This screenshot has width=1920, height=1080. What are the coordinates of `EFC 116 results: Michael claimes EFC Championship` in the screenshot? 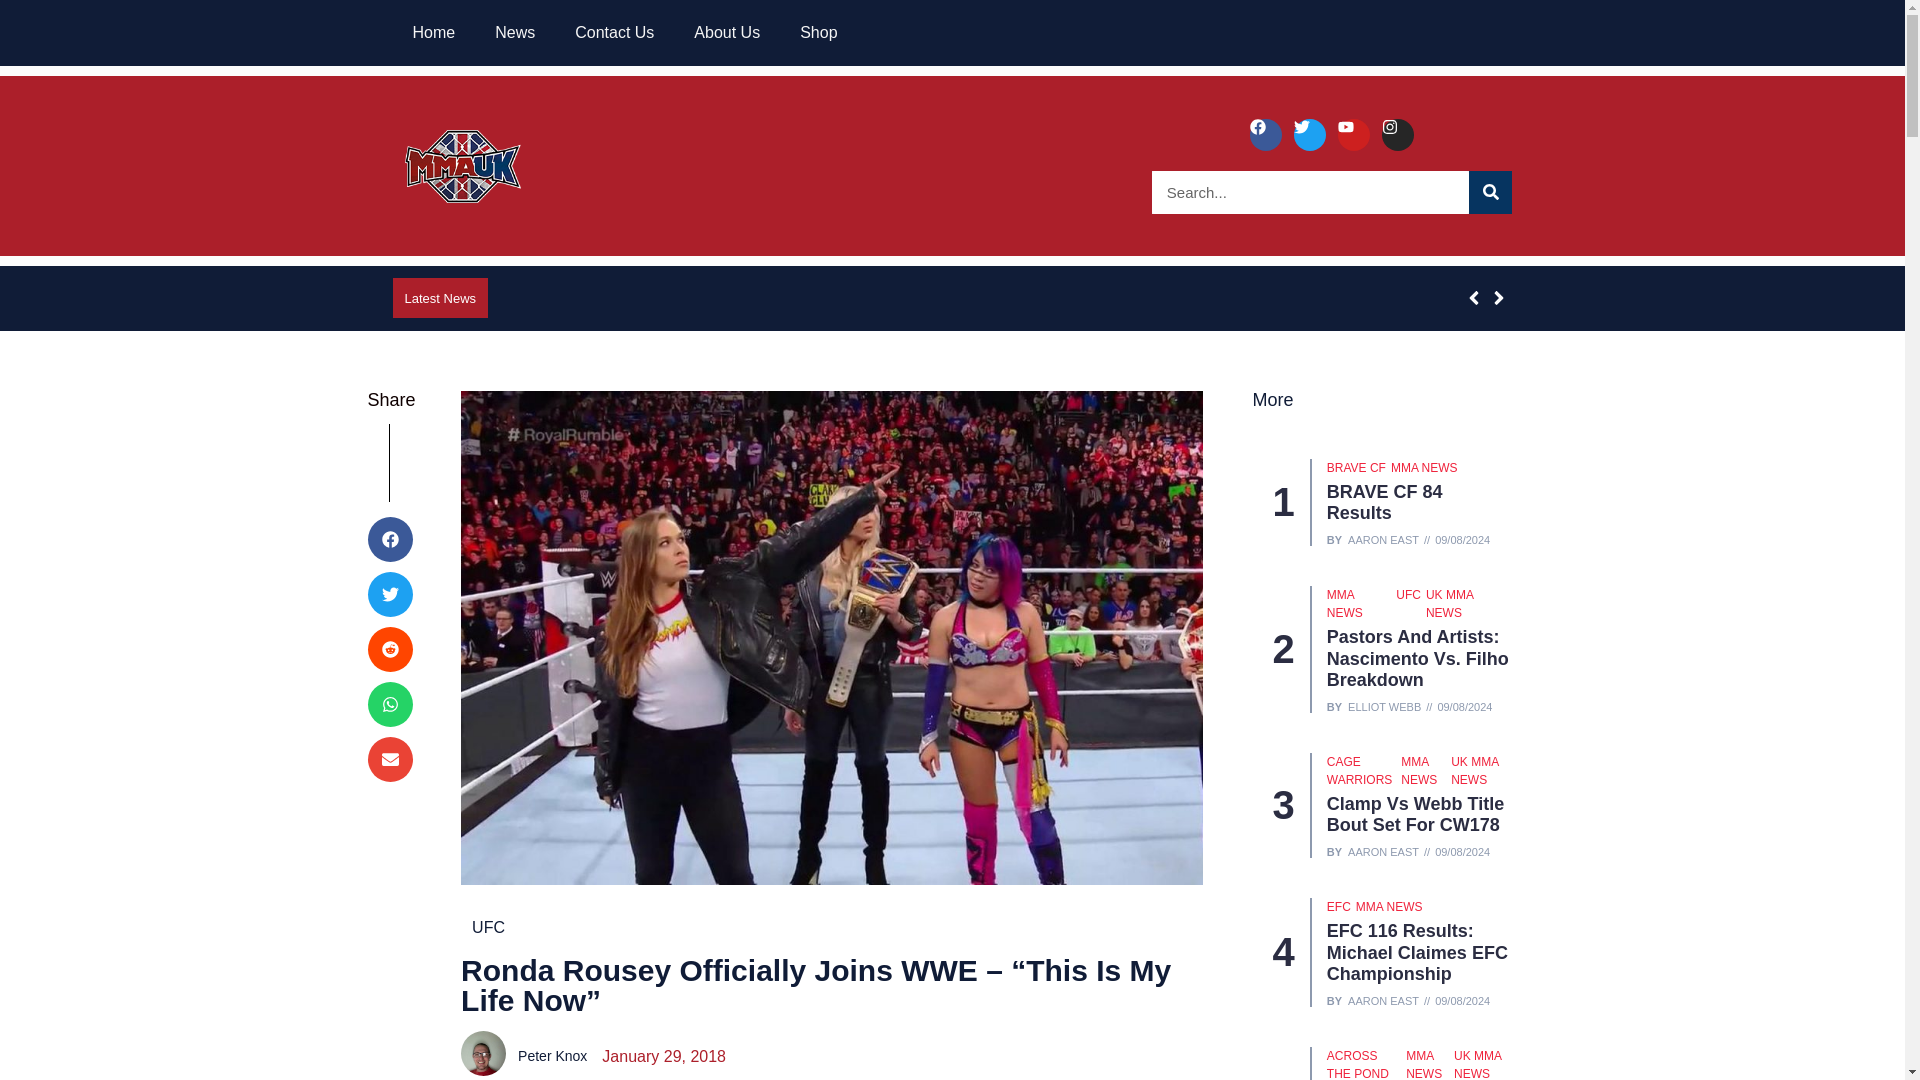 It's located at (1416, 952).